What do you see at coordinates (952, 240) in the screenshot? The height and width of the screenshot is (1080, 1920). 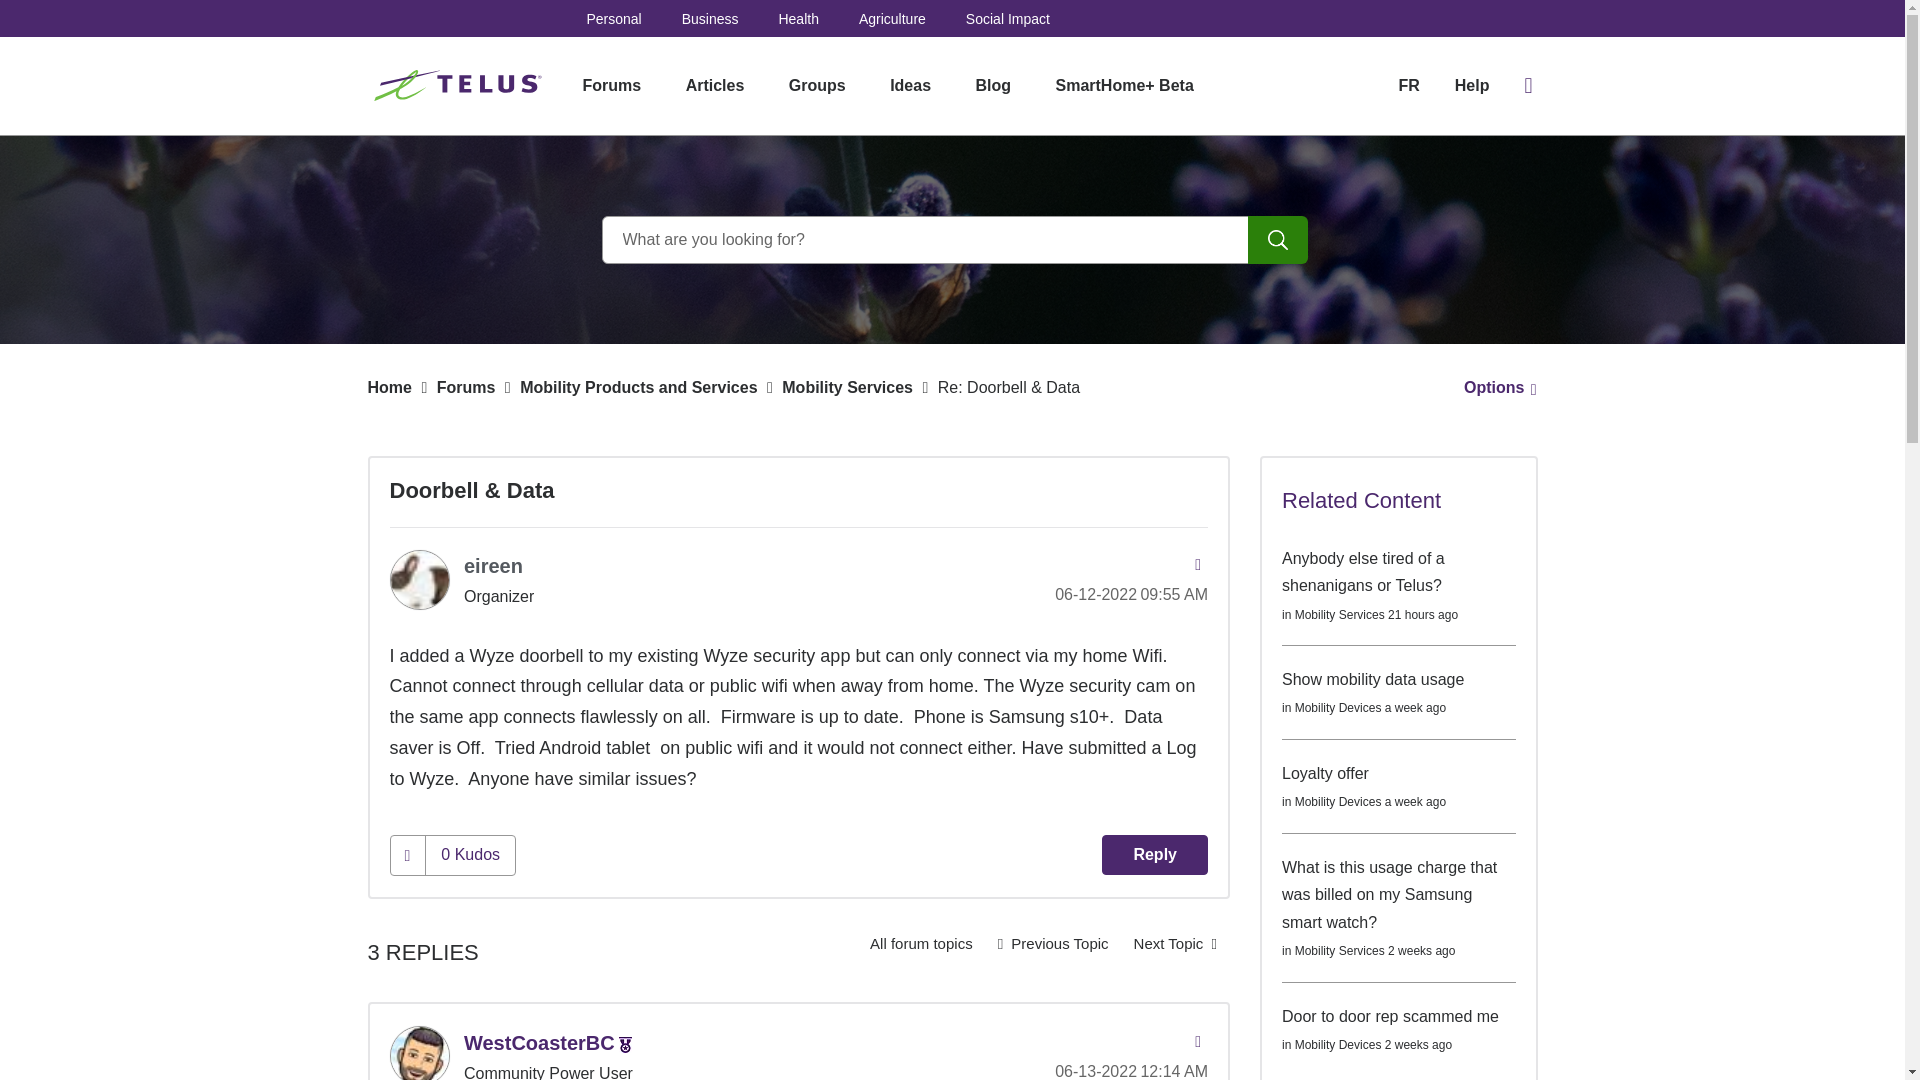 I see `Search` at bounding box center [952, 240].